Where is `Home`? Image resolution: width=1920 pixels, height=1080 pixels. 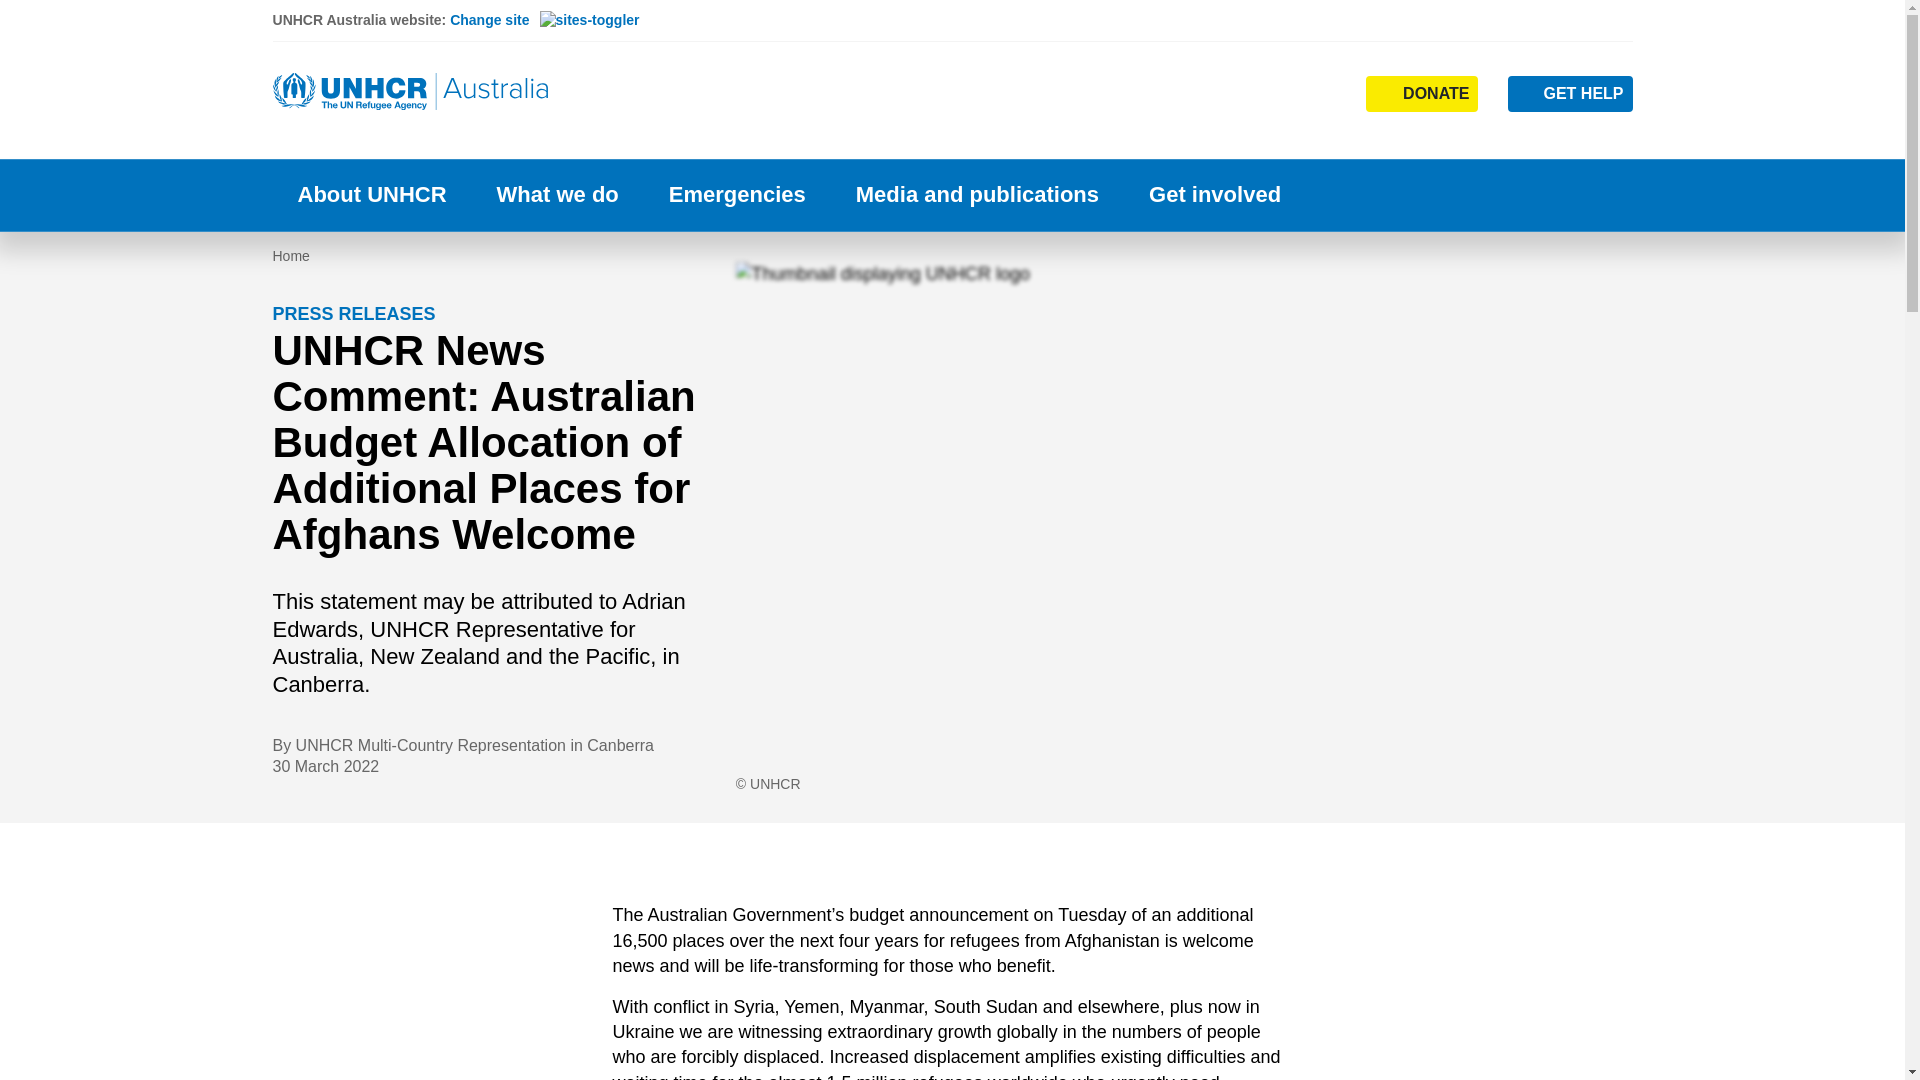
Home is located at coordinates (412, 92).